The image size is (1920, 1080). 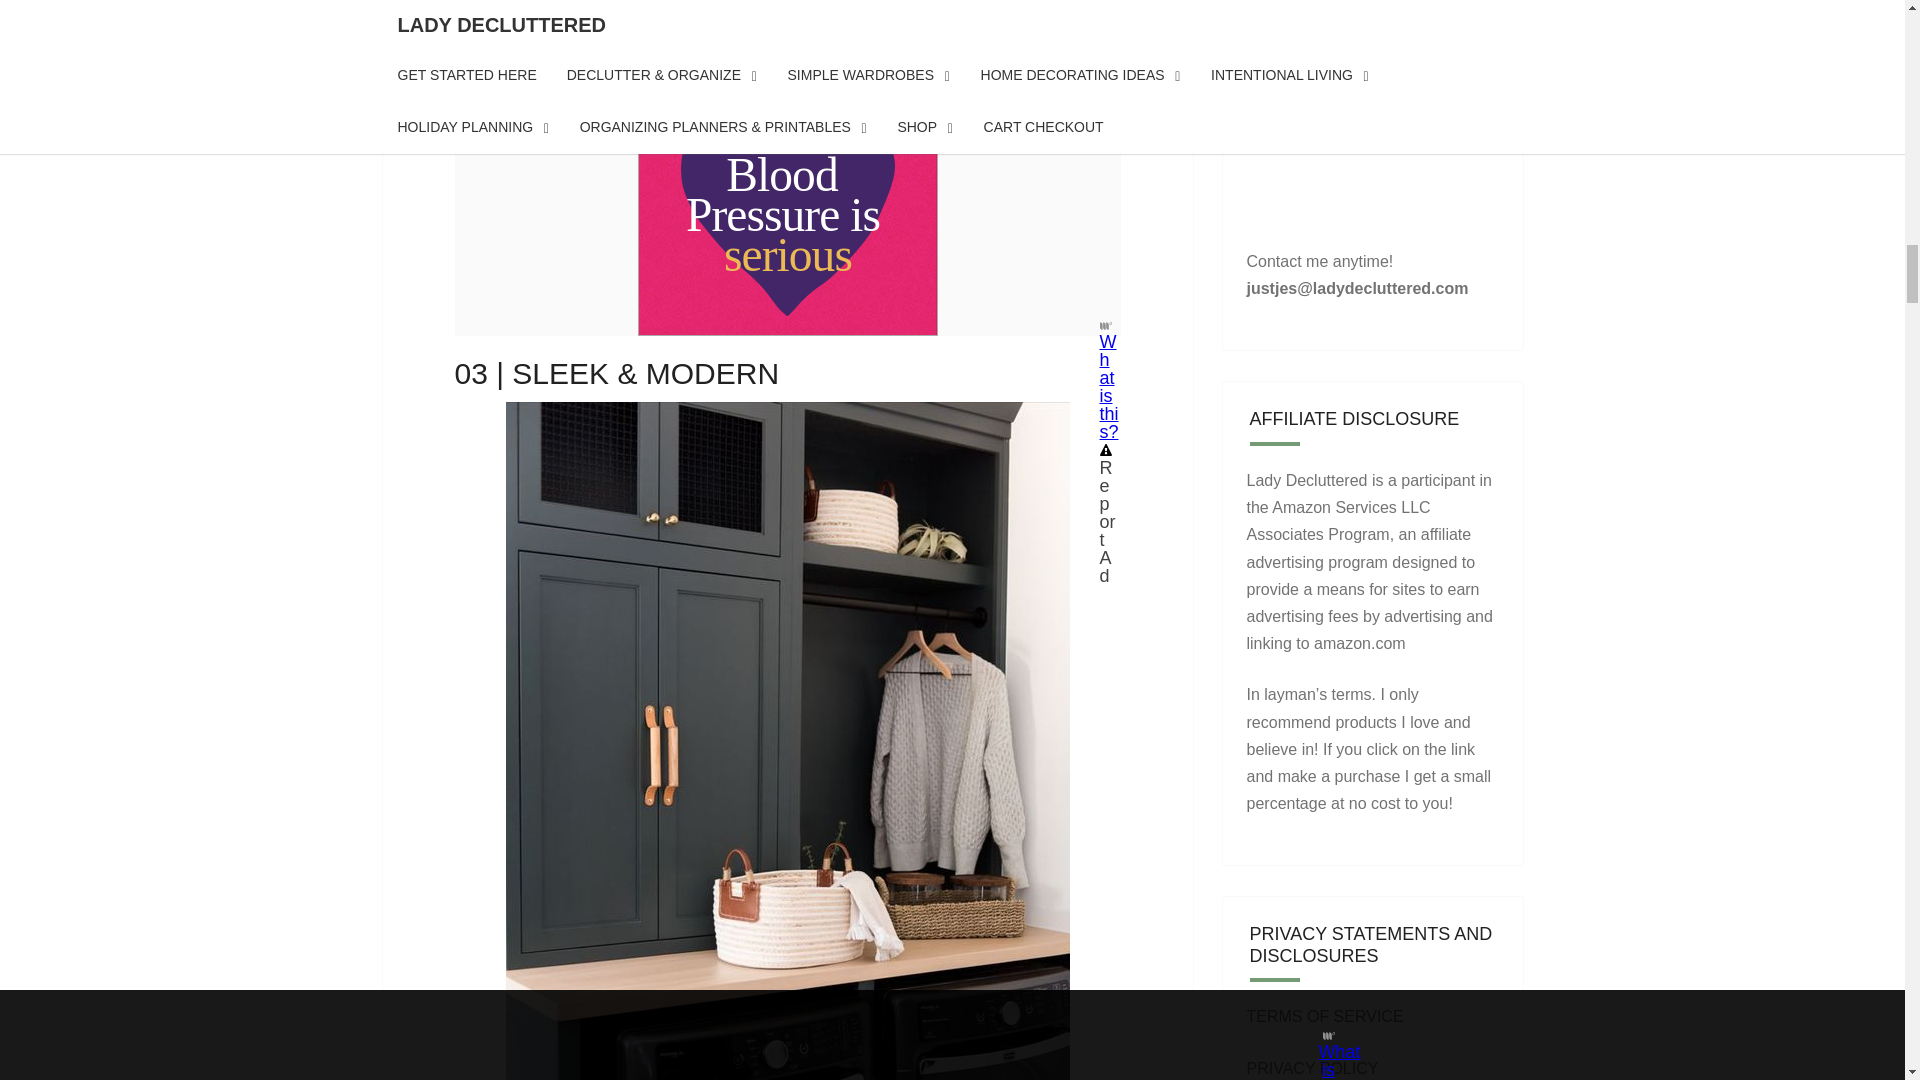 I want to click on 3rd party ad content, so click(x=788, y=72).